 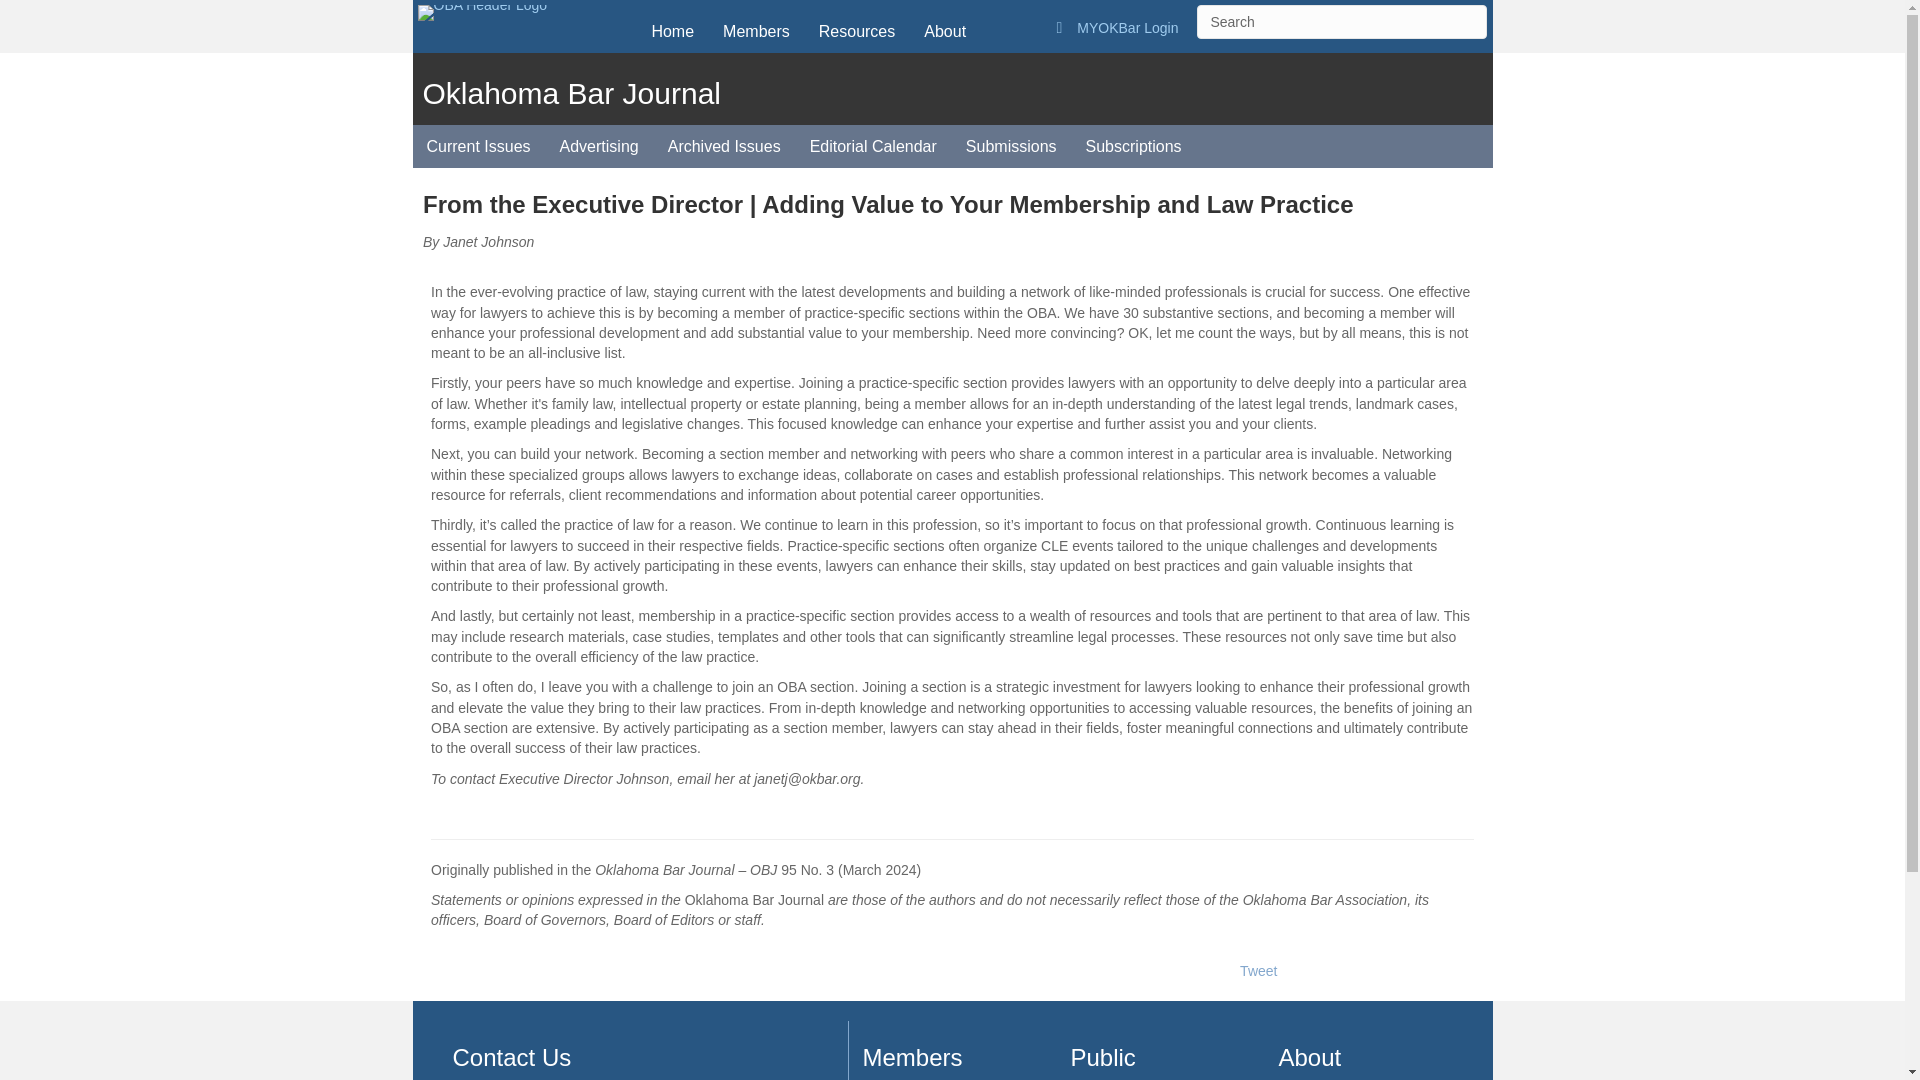 I want to click on Home, so click(x=672, y=30).